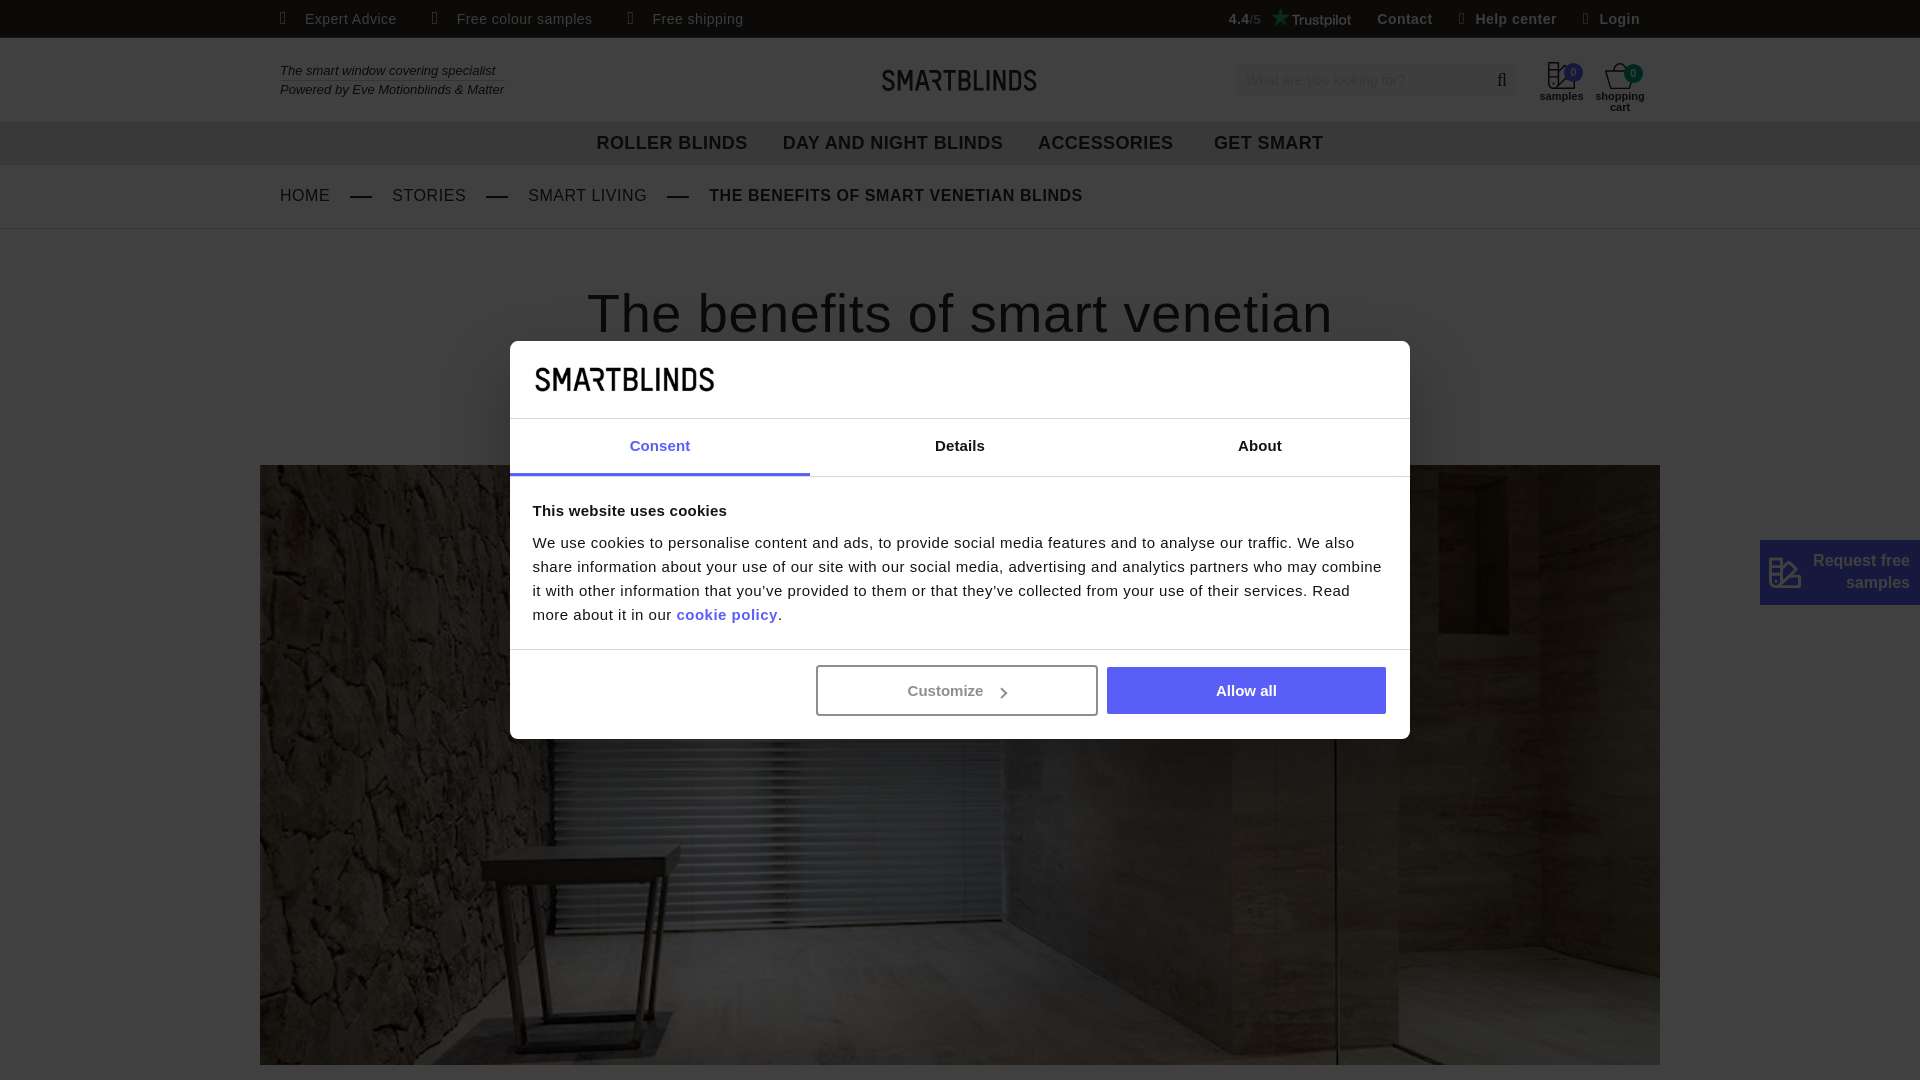 This screenshot has width=1920, height=1080. What do you see at coordinates (726, 614) in the screenshot?
I see `cookie policy` at bounding box center [726, 614].